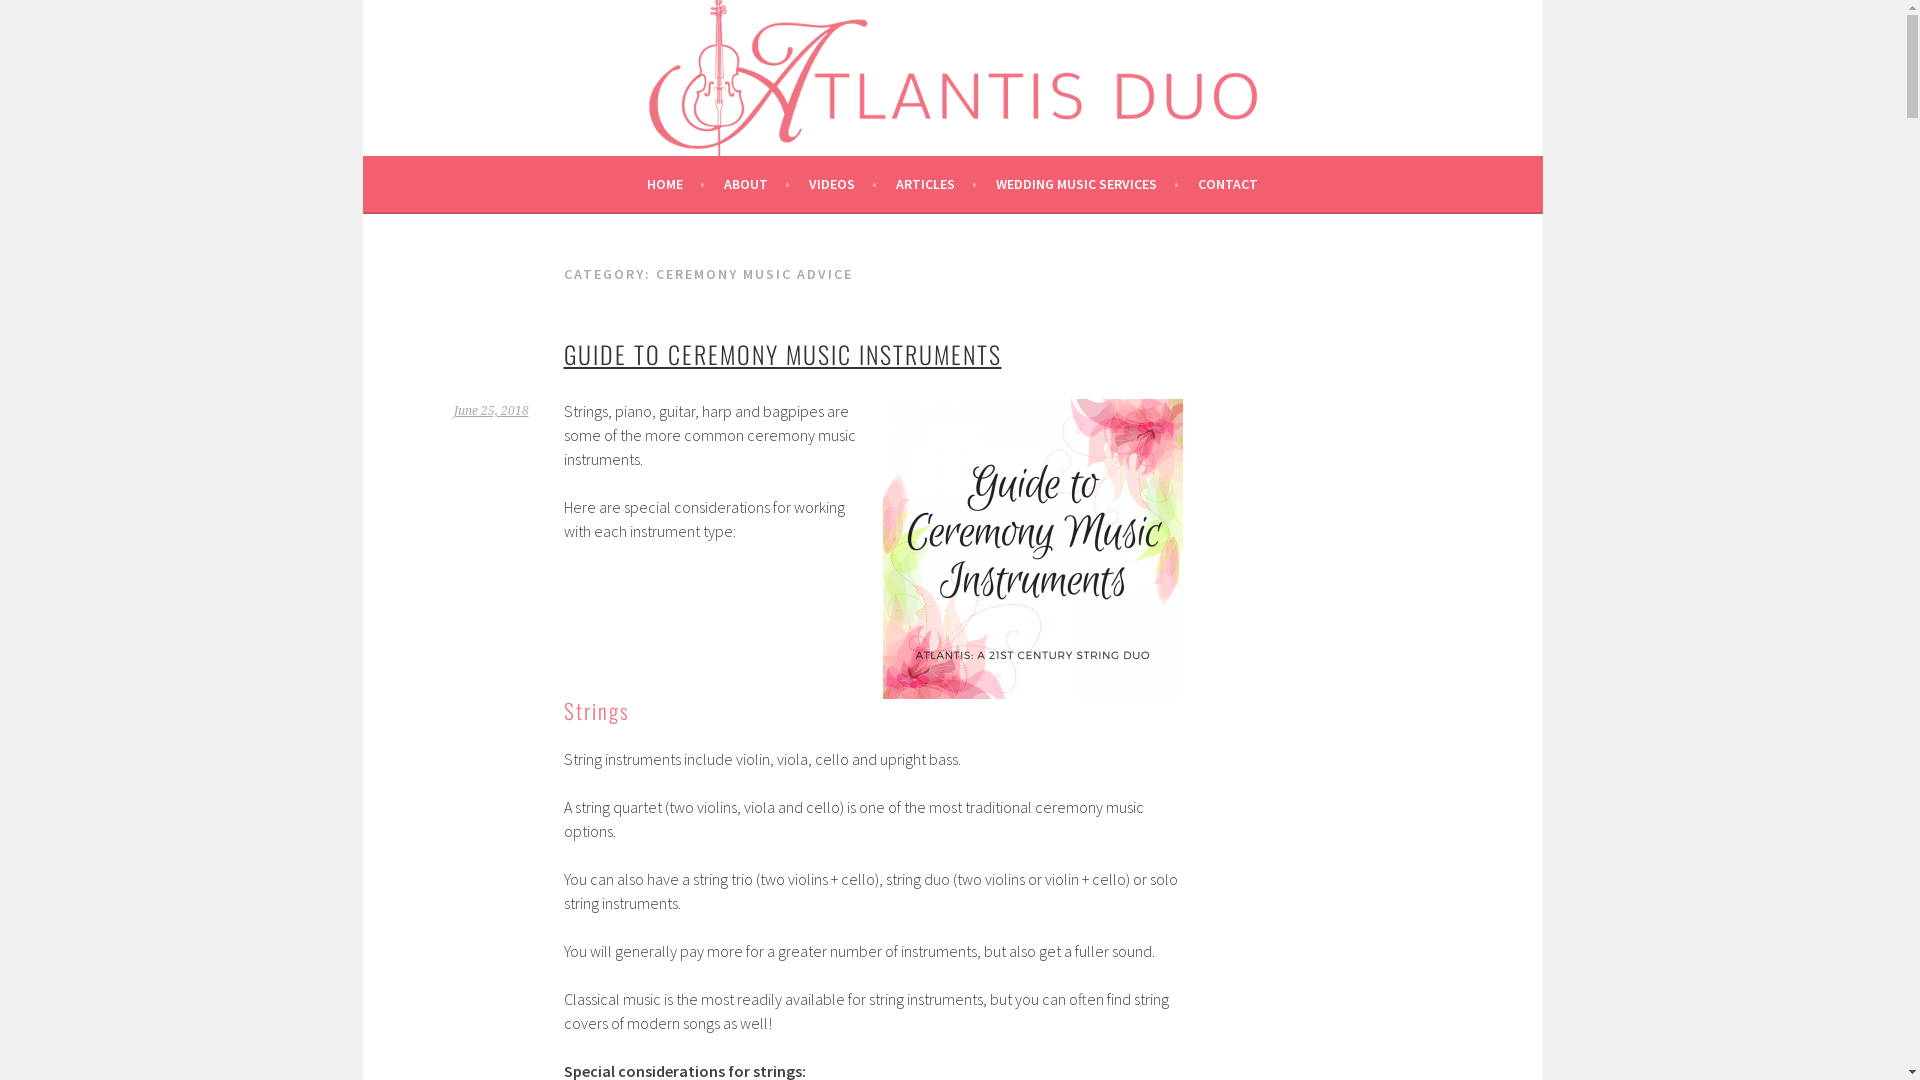  I want to click on WEDDING MUSIC SERVICES, so click(1088, 184).